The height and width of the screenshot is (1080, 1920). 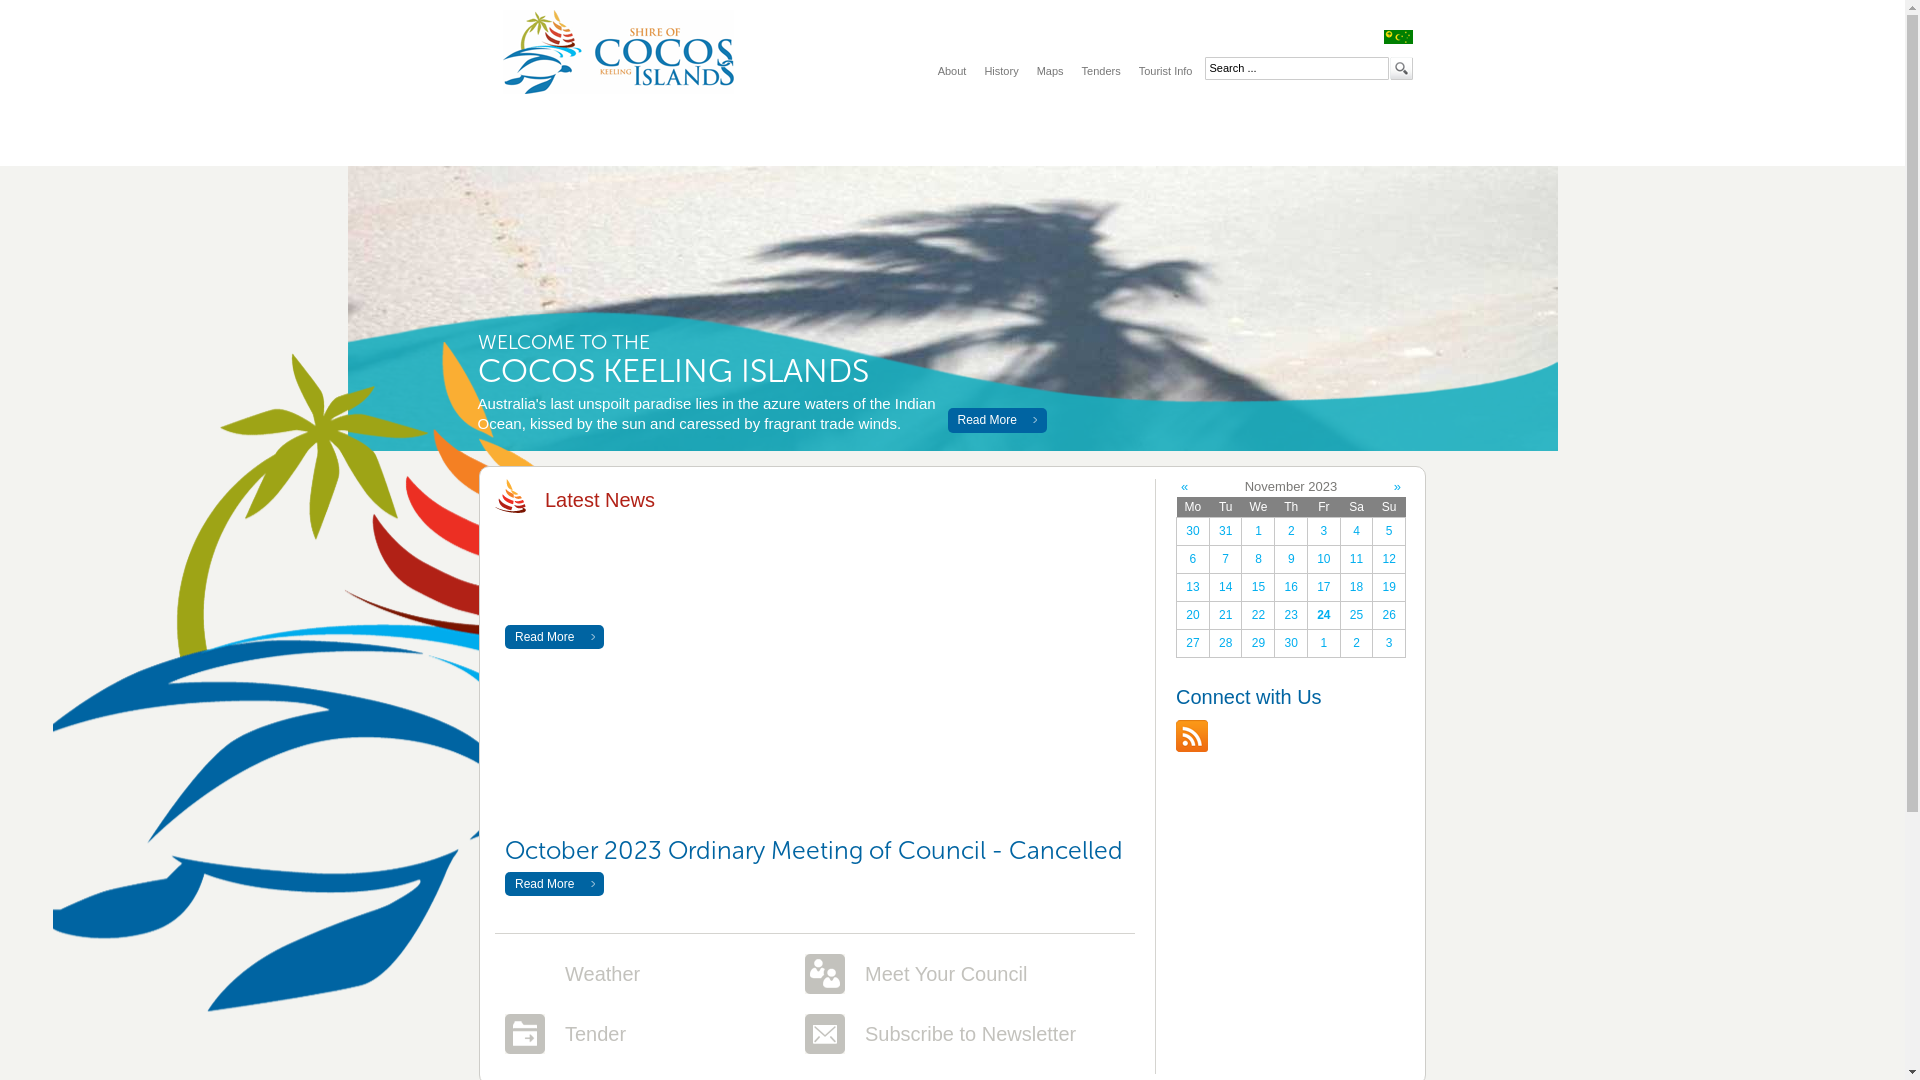 I want to click on 30, so click(x=1291, y=644).